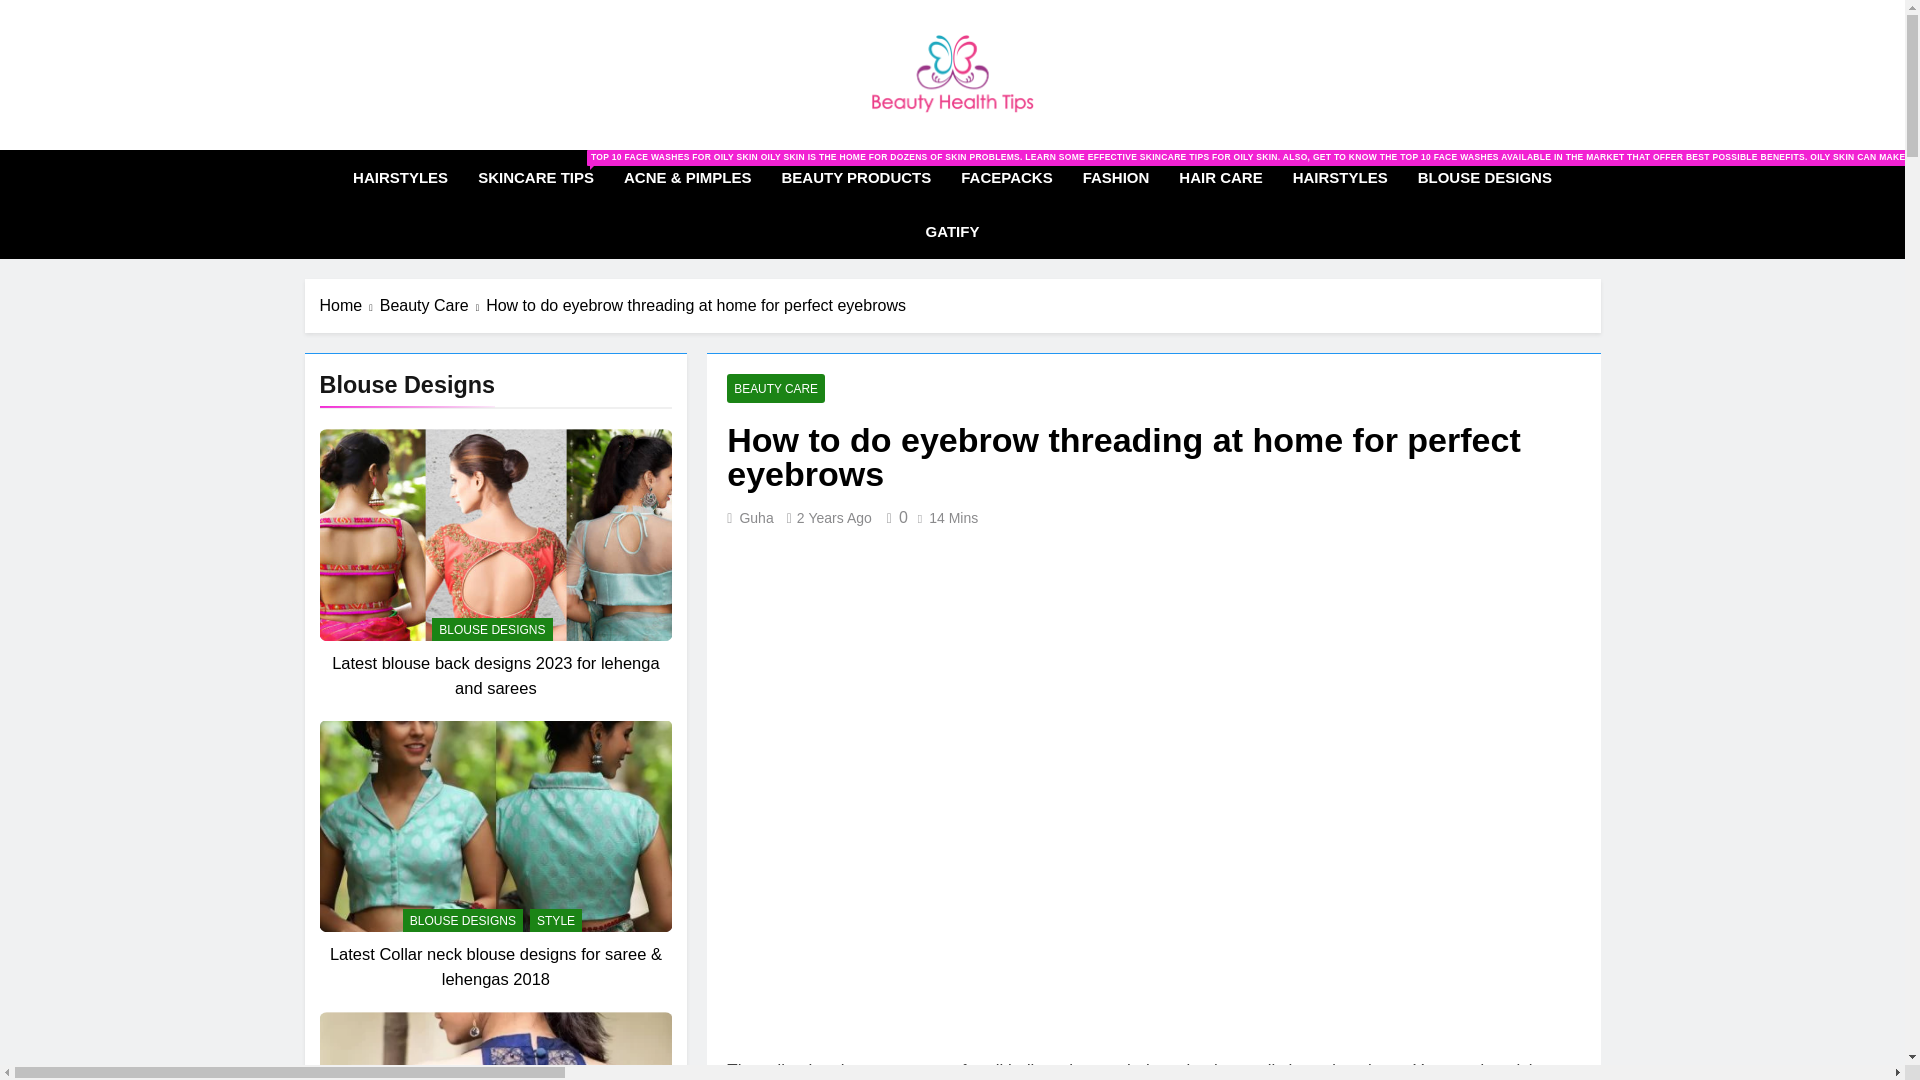 This screenshot has height=1080, width=1920. What do you see at coordinates (856, 178) in the screenshot?
I see `BEAUTY PRODUCTS` at bounding box center [856, 178].